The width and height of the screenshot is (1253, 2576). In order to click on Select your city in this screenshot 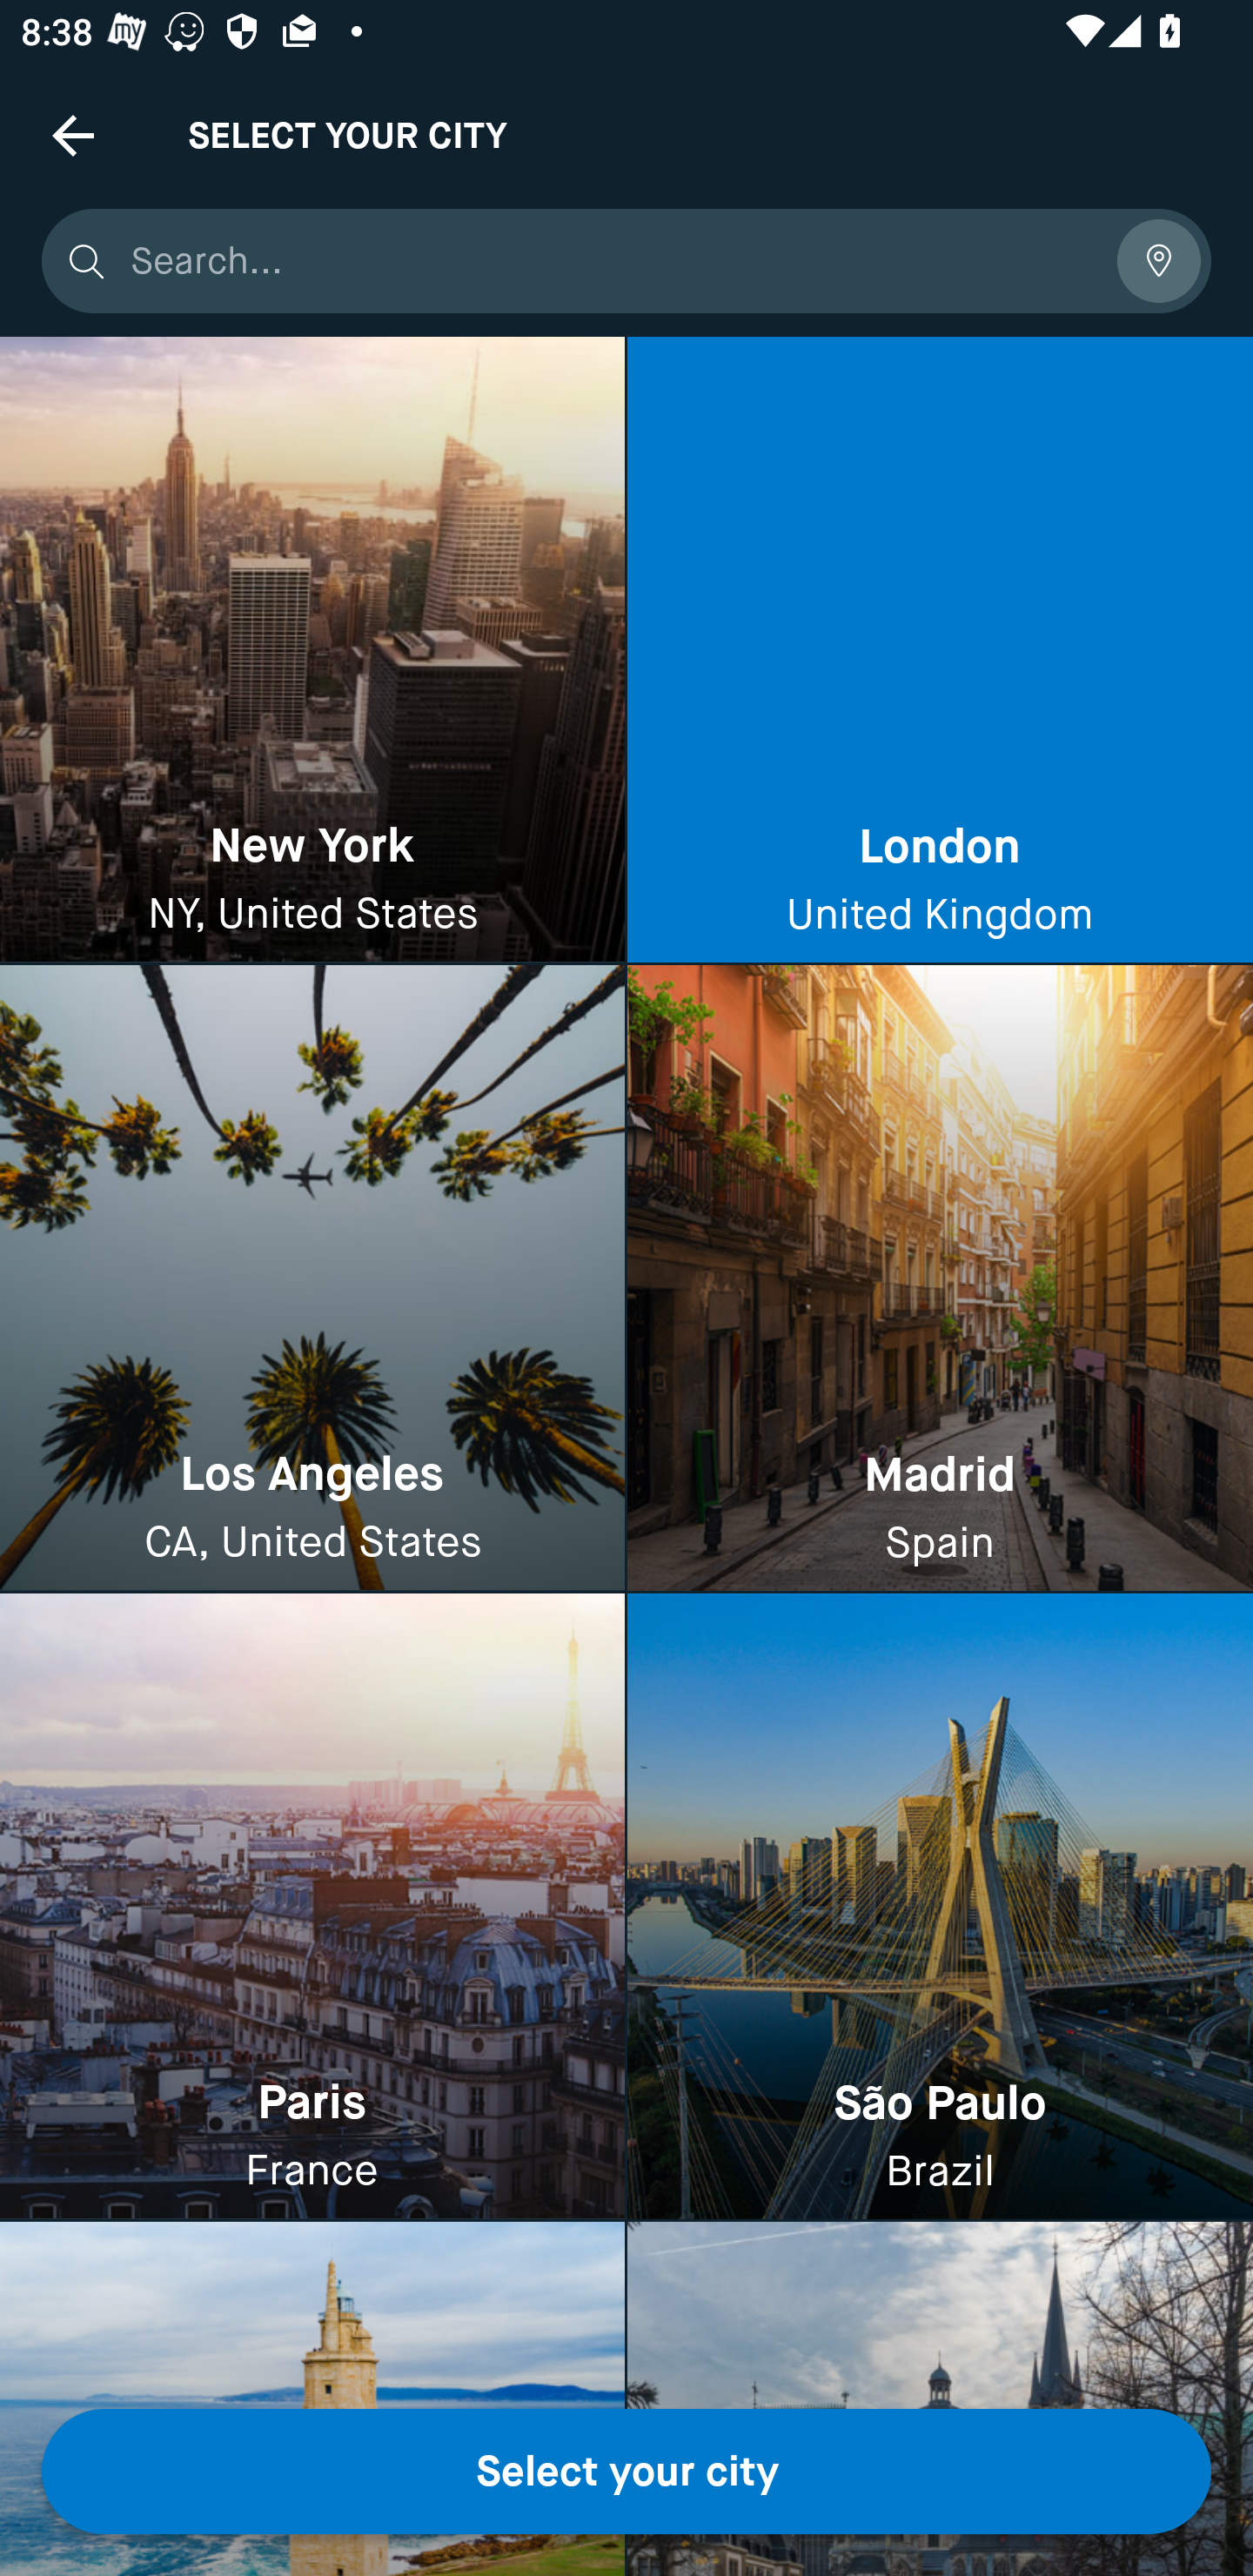, I will do `click(626, 2472)`.